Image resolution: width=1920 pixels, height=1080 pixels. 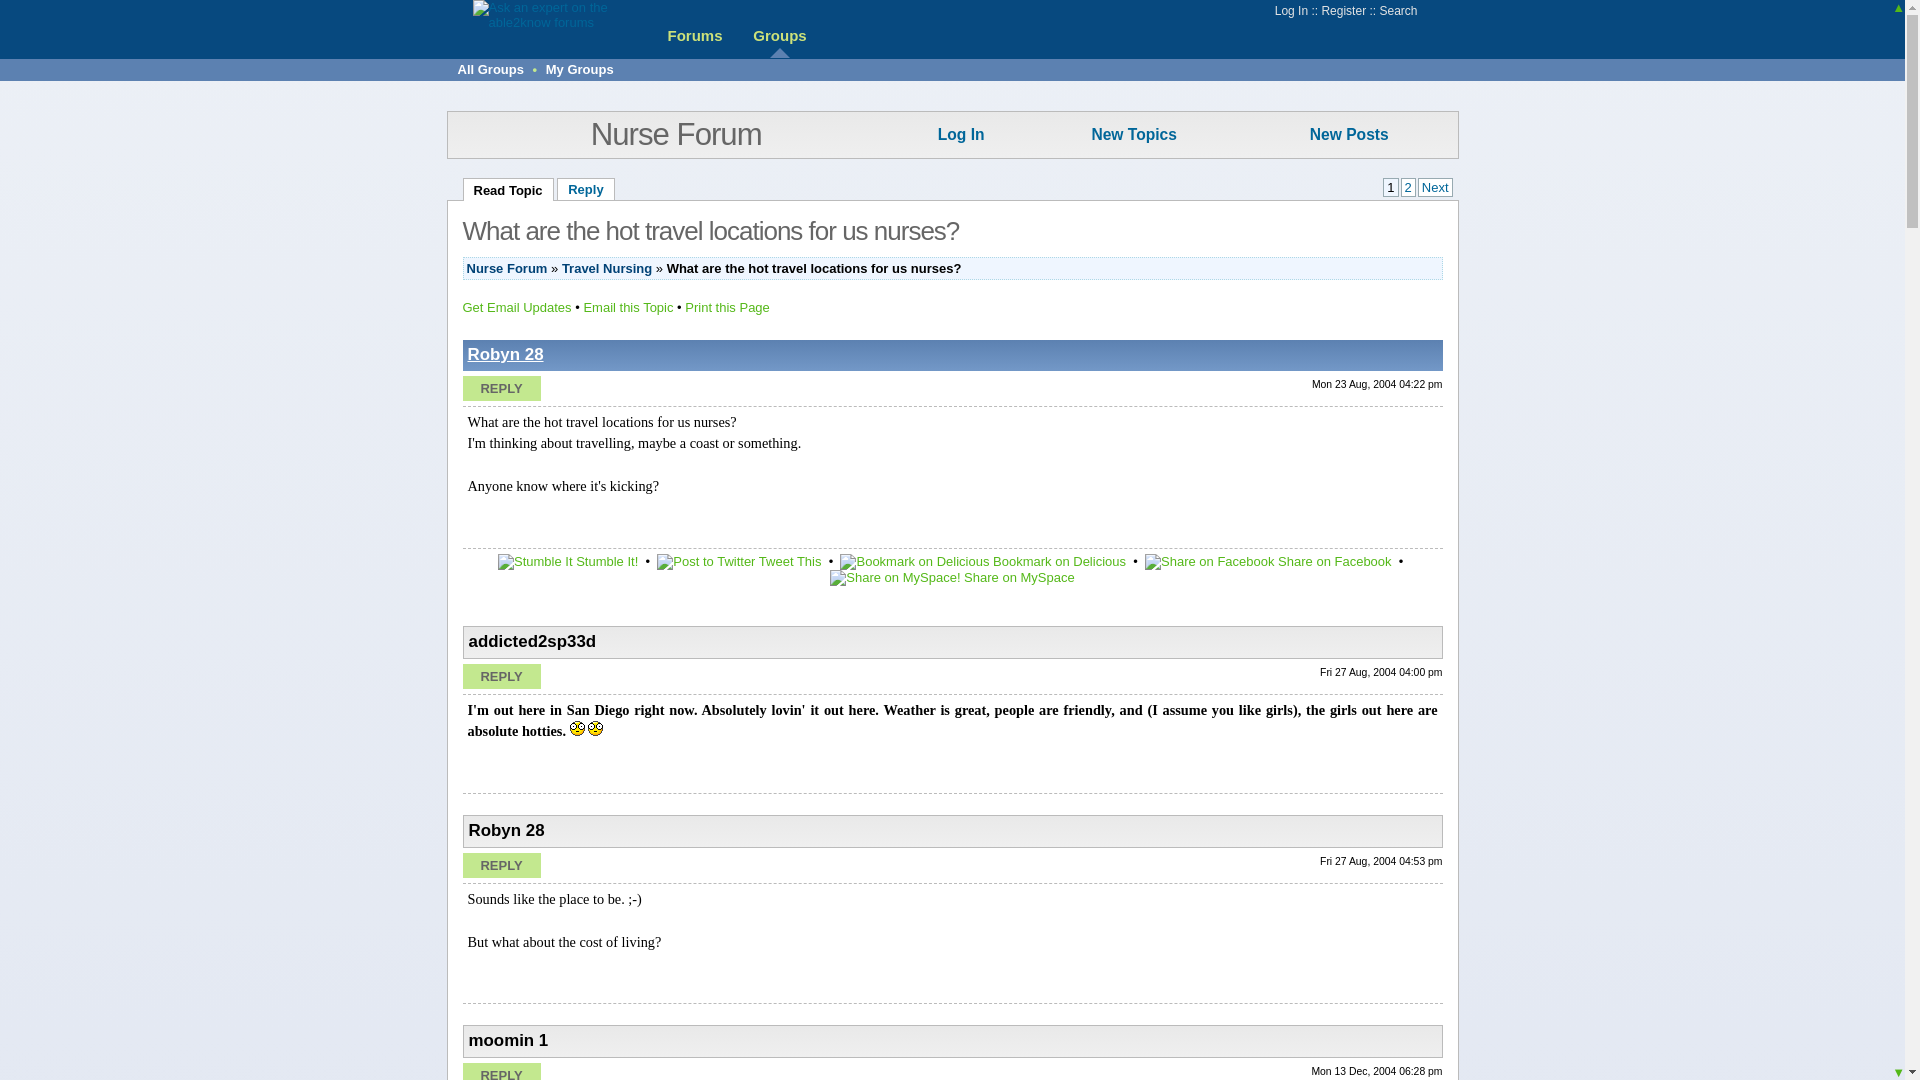 I want to click on New Topics, so click(x=1133, y=134).